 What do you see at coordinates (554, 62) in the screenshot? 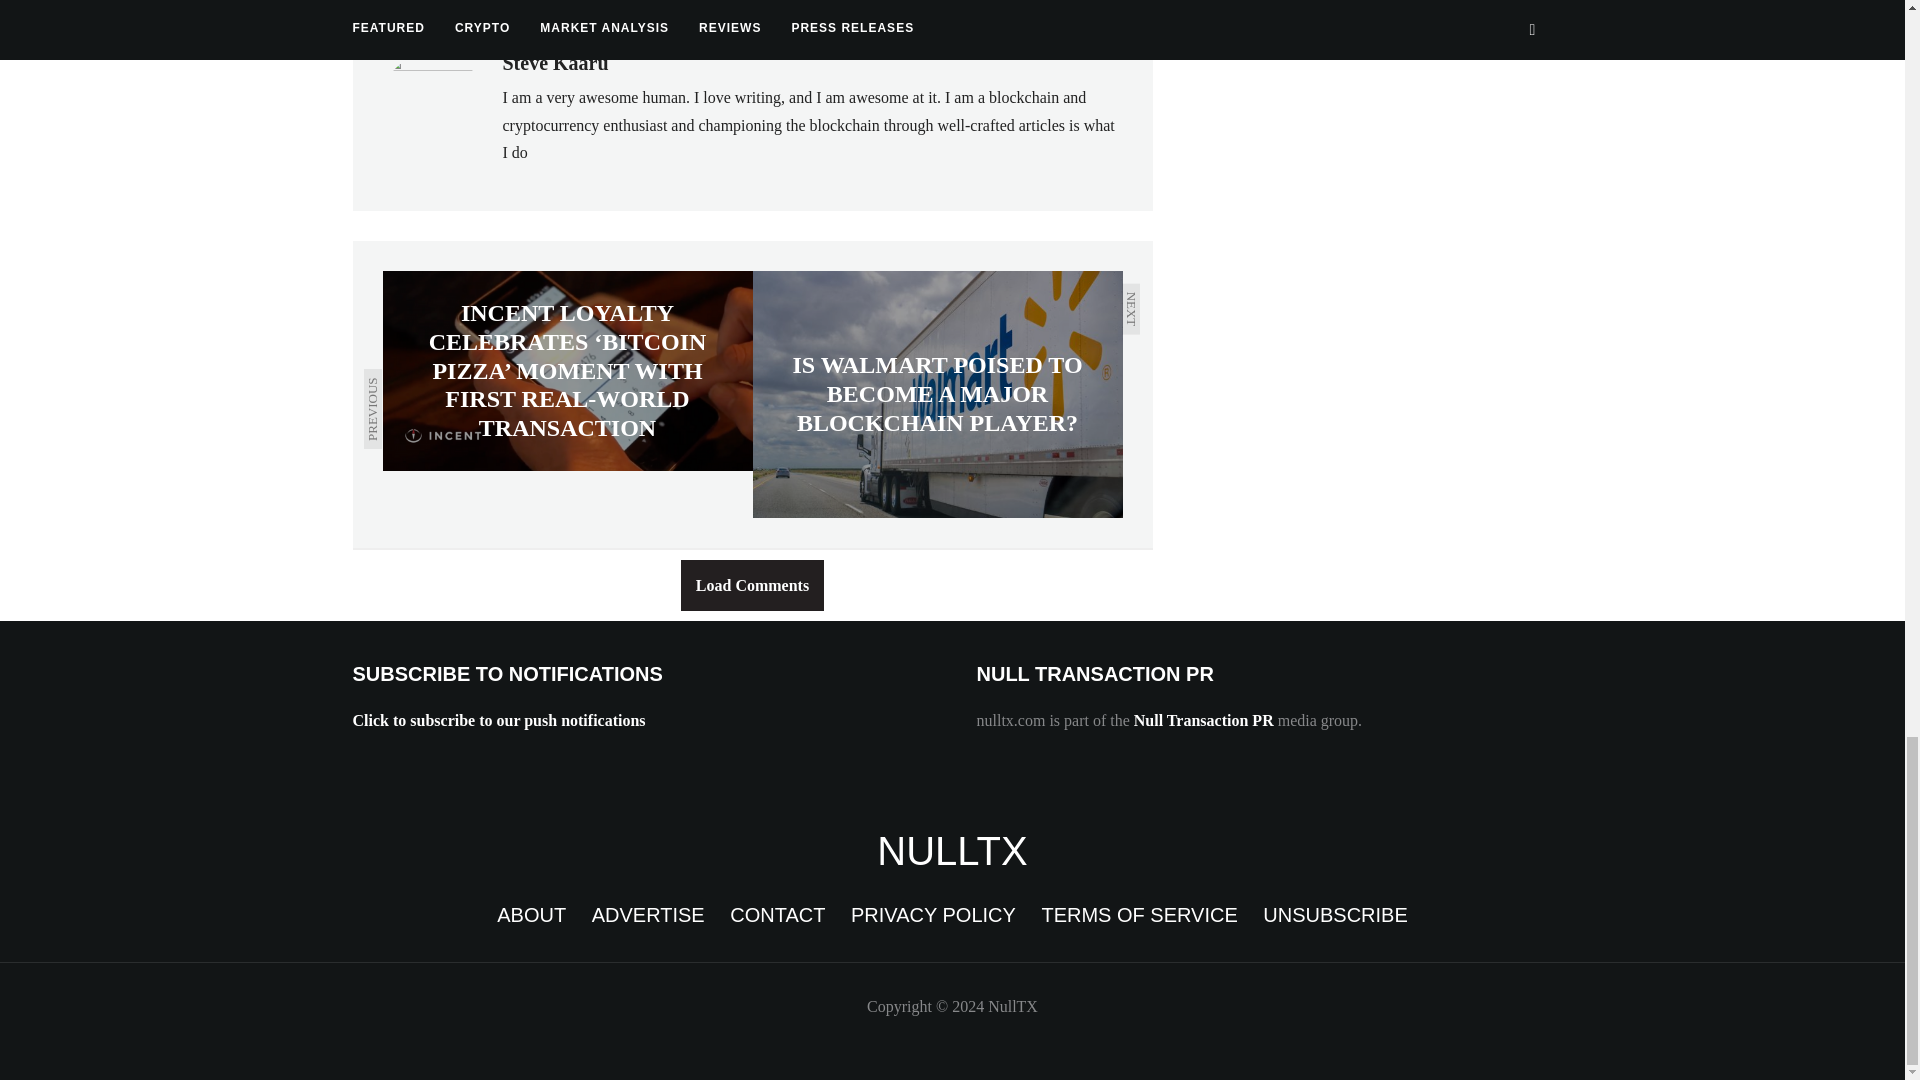
I see `Posts by Steve Kaaru` at bounding box center [554, 62].